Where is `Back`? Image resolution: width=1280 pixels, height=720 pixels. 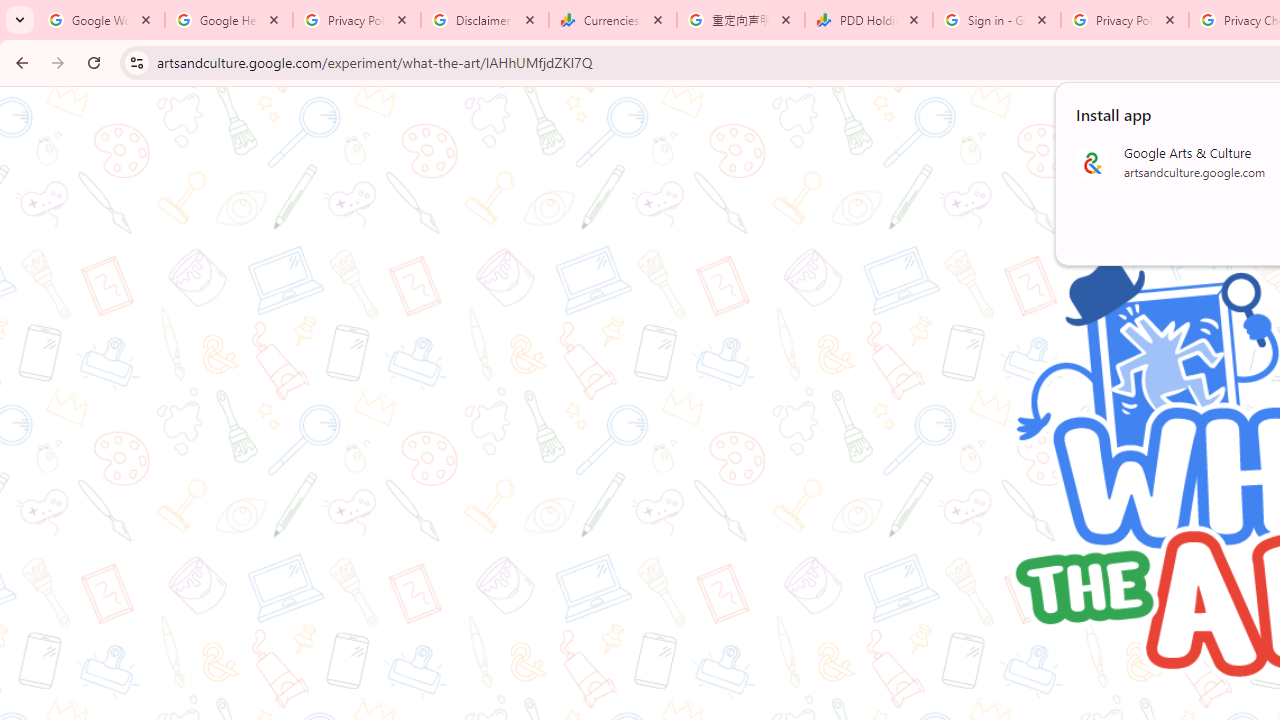
Back is located at coordinates (104, 94).